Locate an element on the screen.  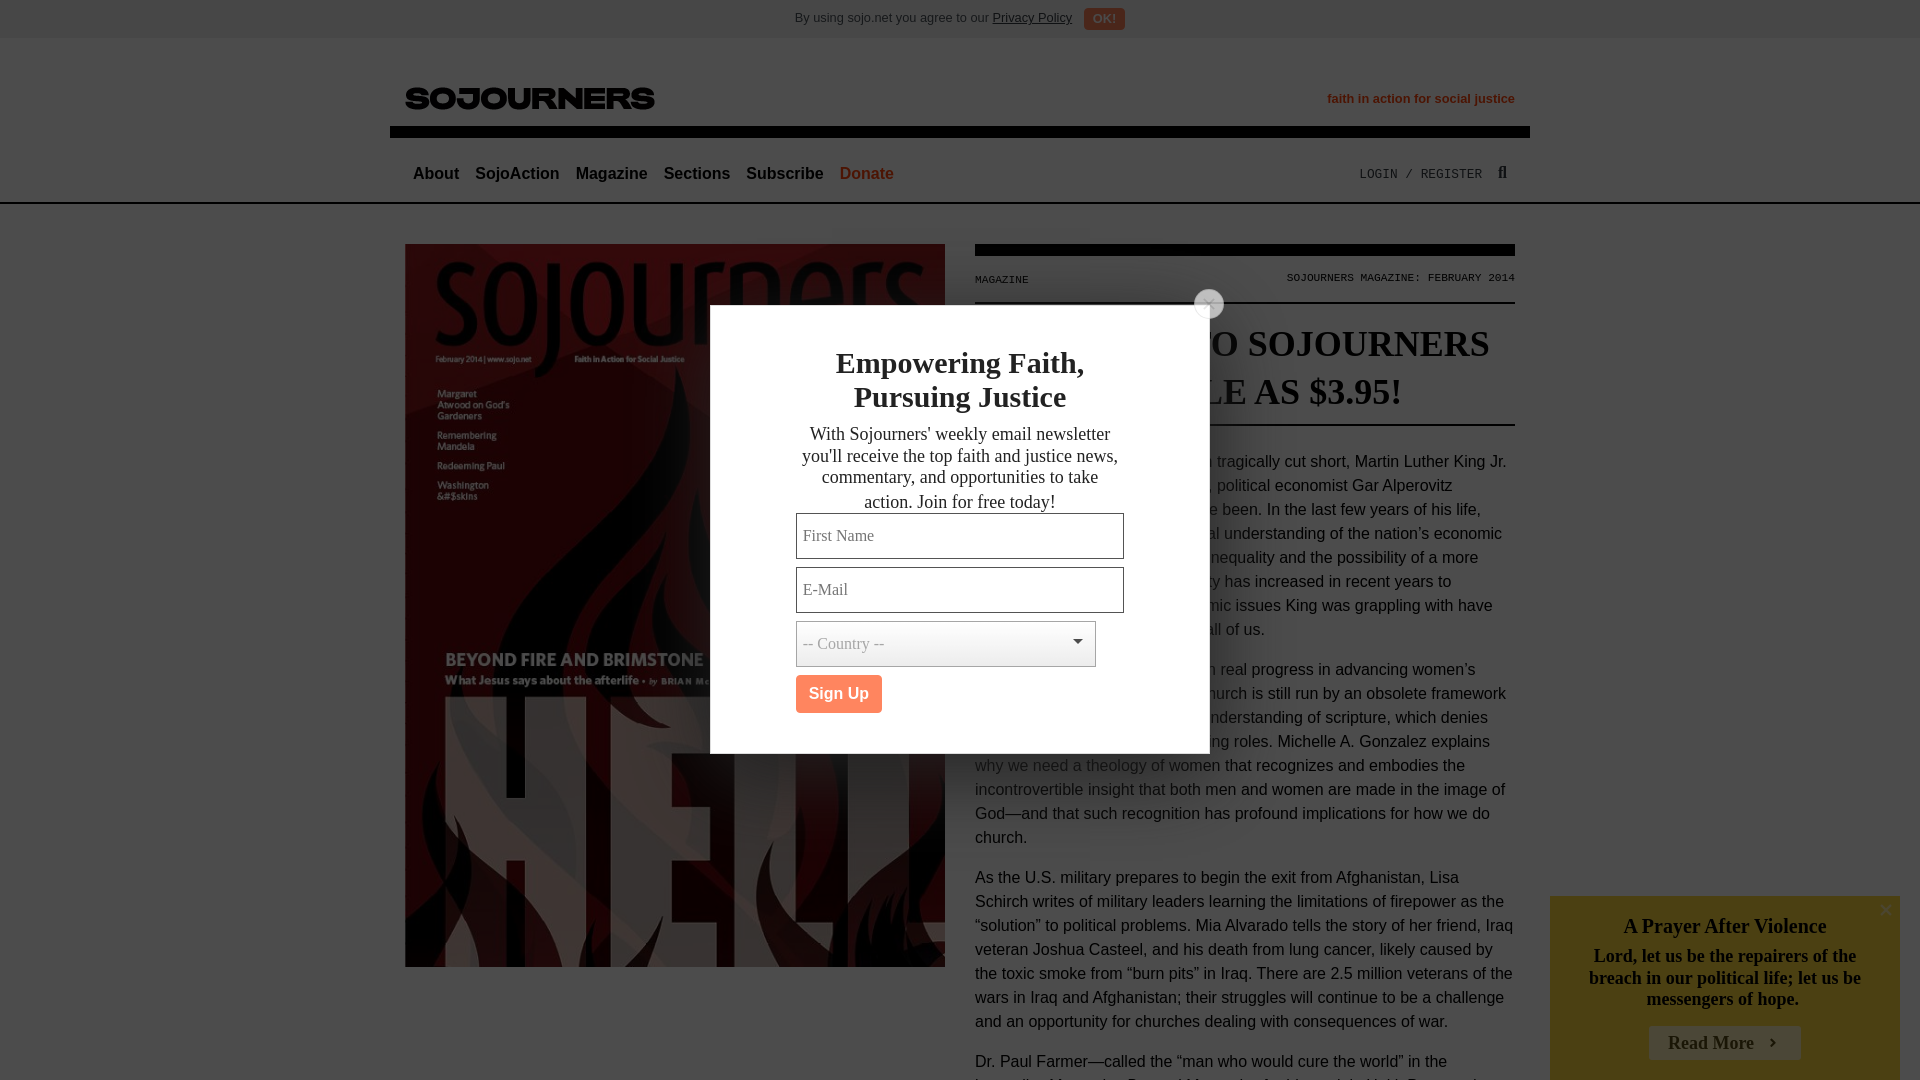
Magazine is located at coordinates (612, 174).